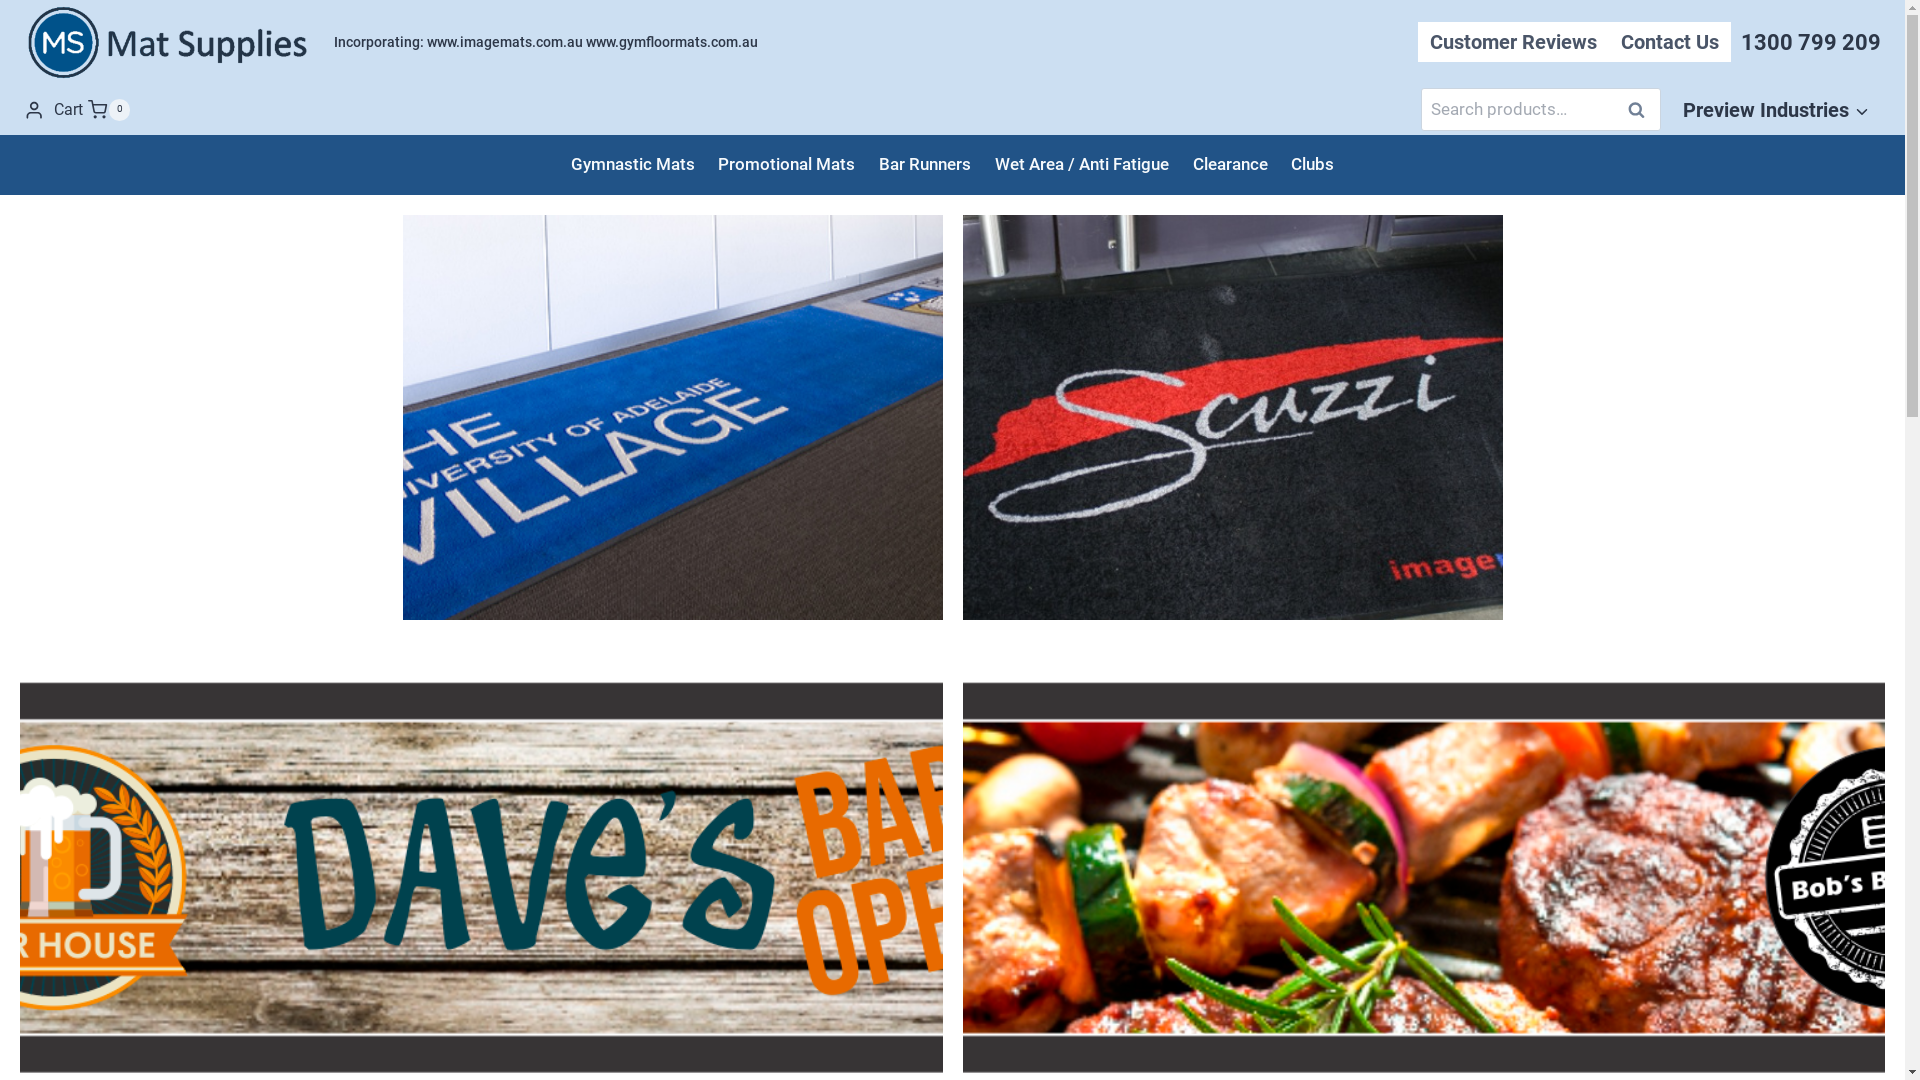 The image size is (1920, 1080). I want to click on Contact Us, so click(1670, 42).